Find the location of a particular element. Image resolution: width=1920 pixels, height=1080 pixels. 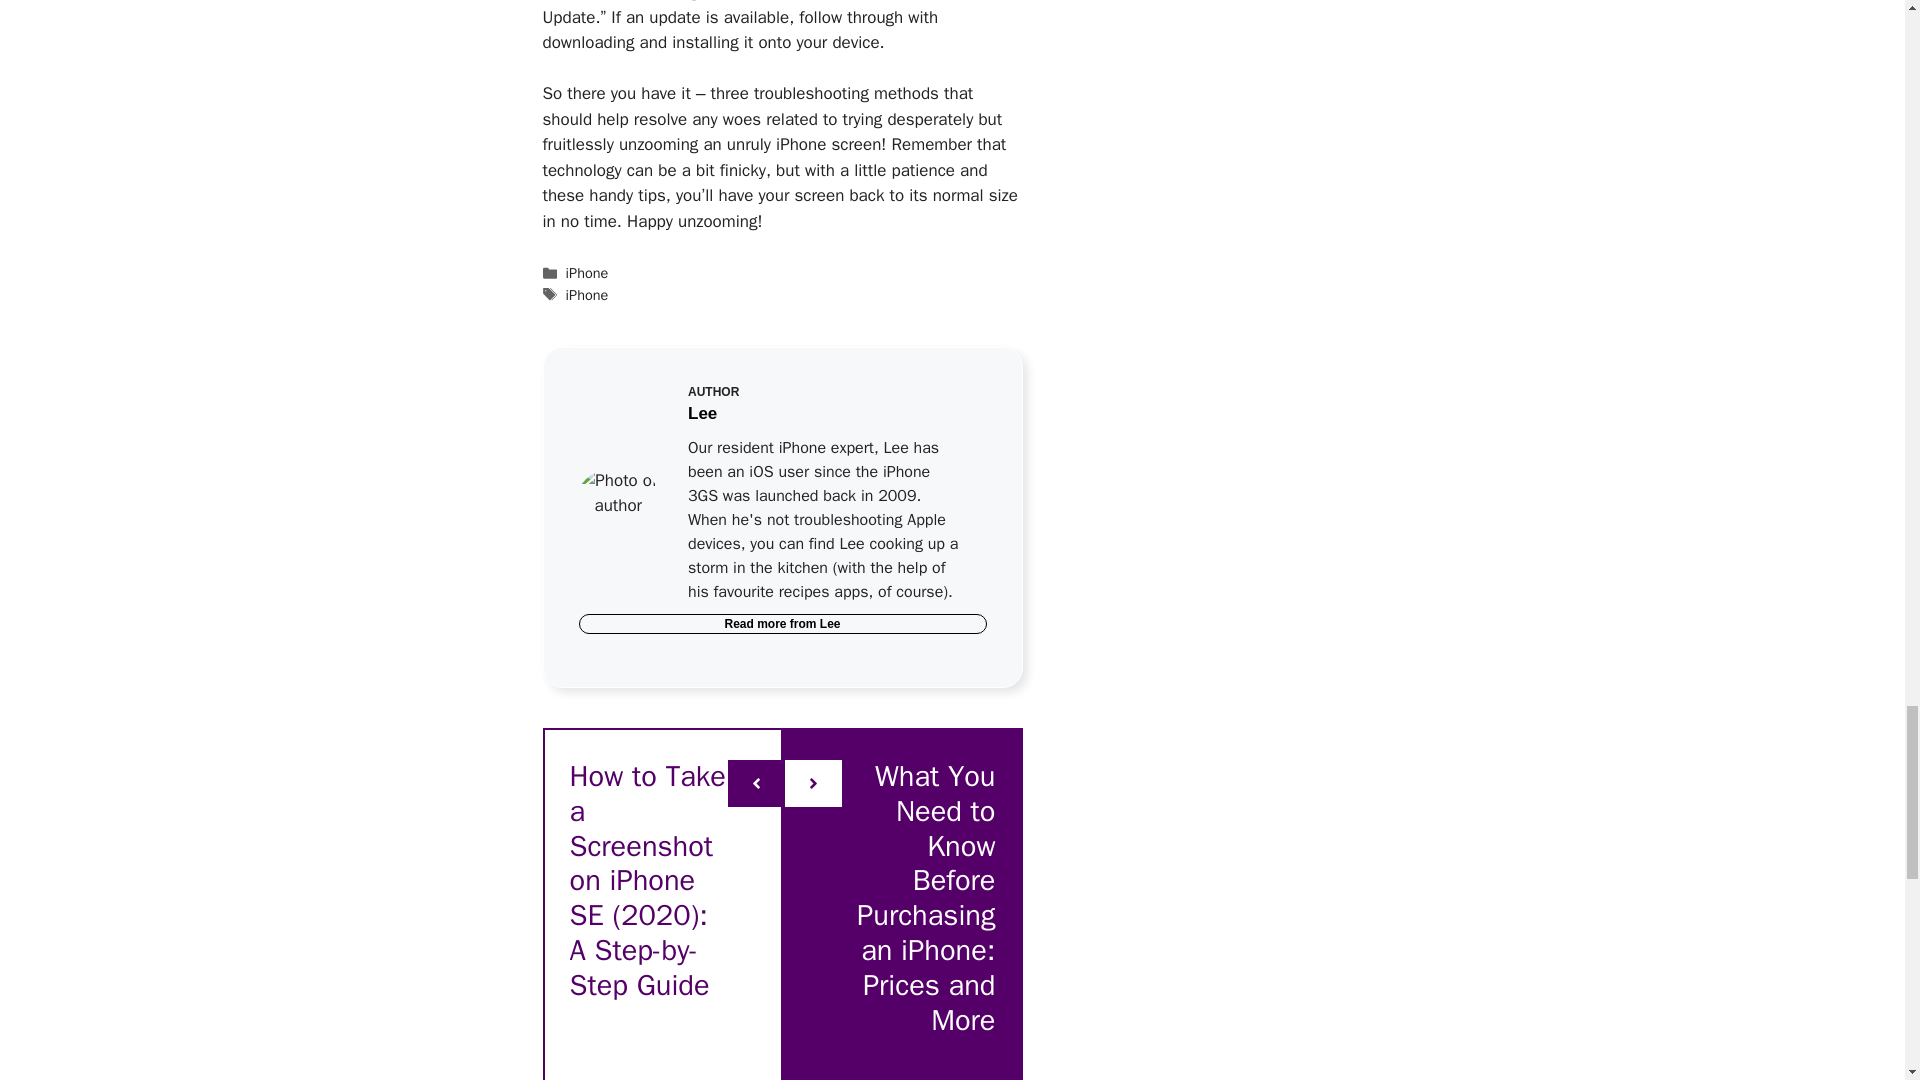

iPhone is located at coordinates (587, 272).